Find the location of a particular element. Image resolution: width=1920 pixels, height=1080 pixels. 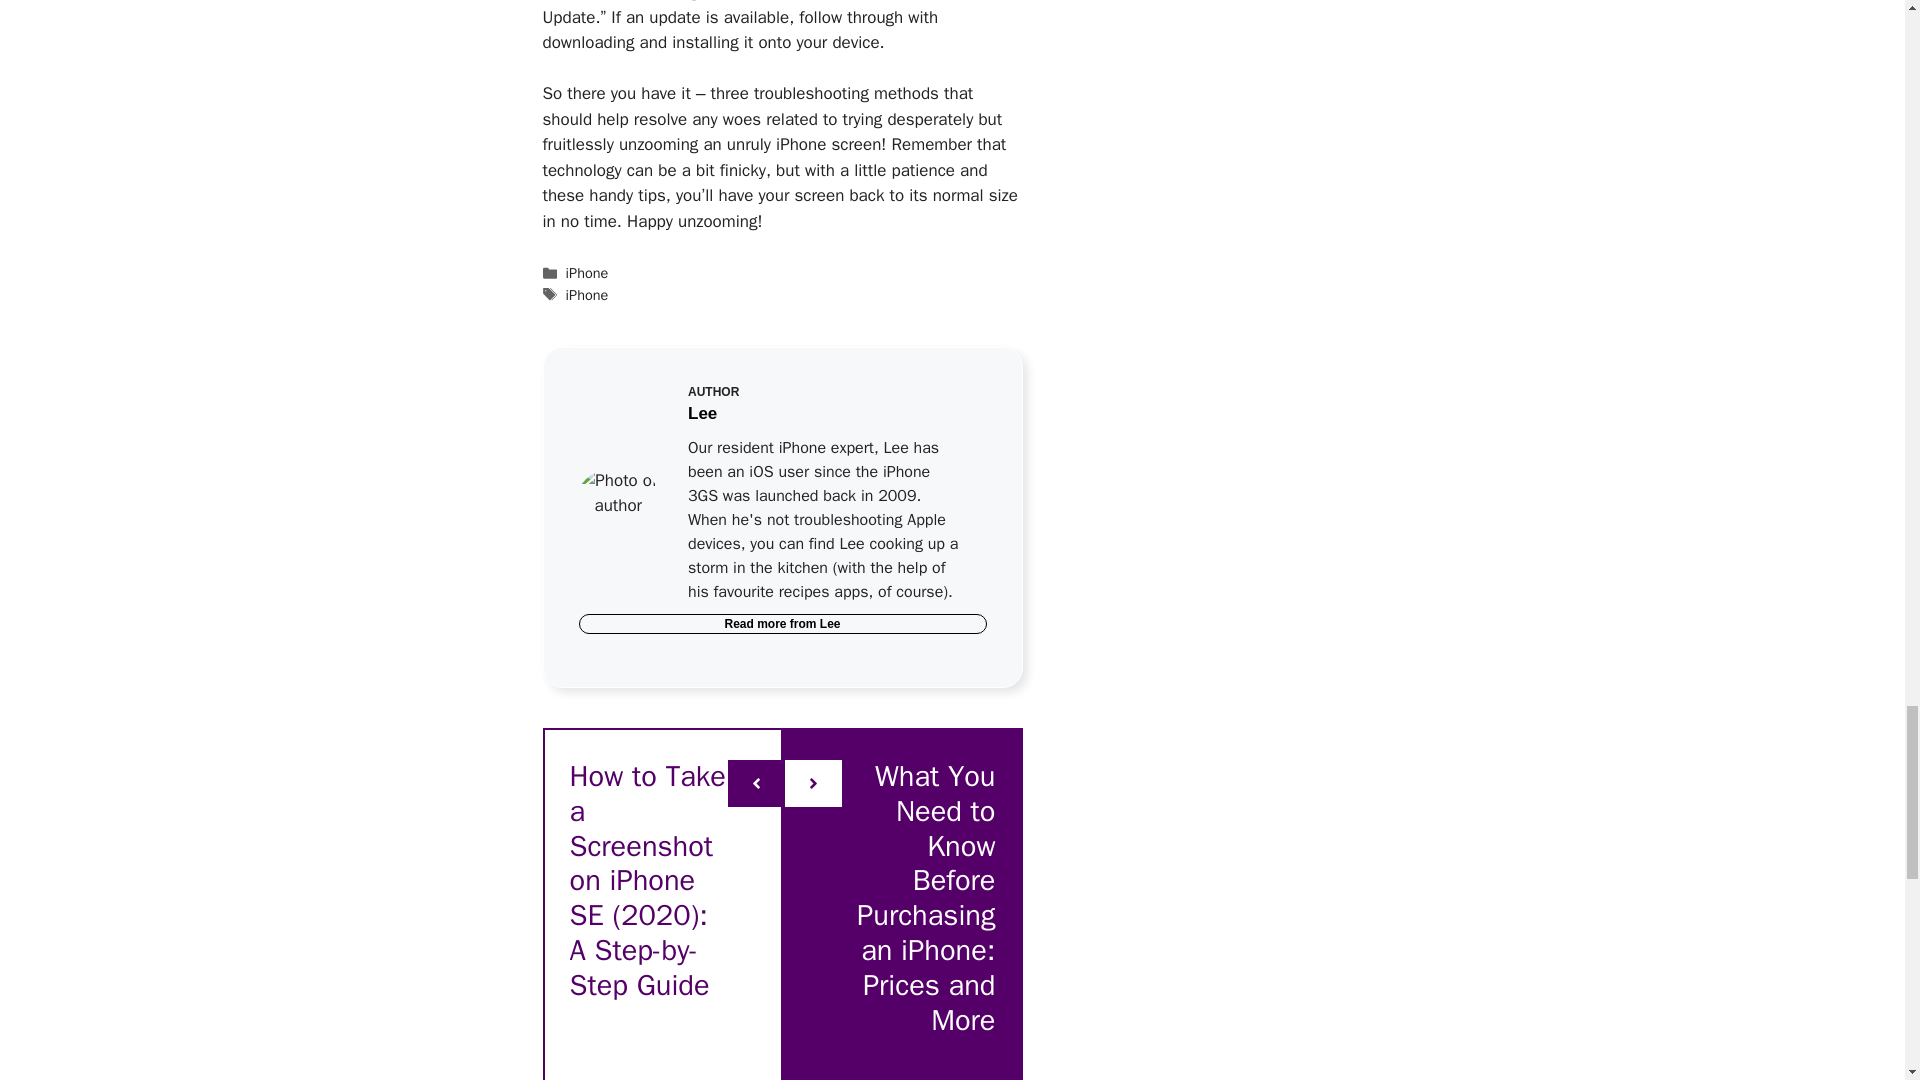

iPhone is located at coordinates (587, 272).